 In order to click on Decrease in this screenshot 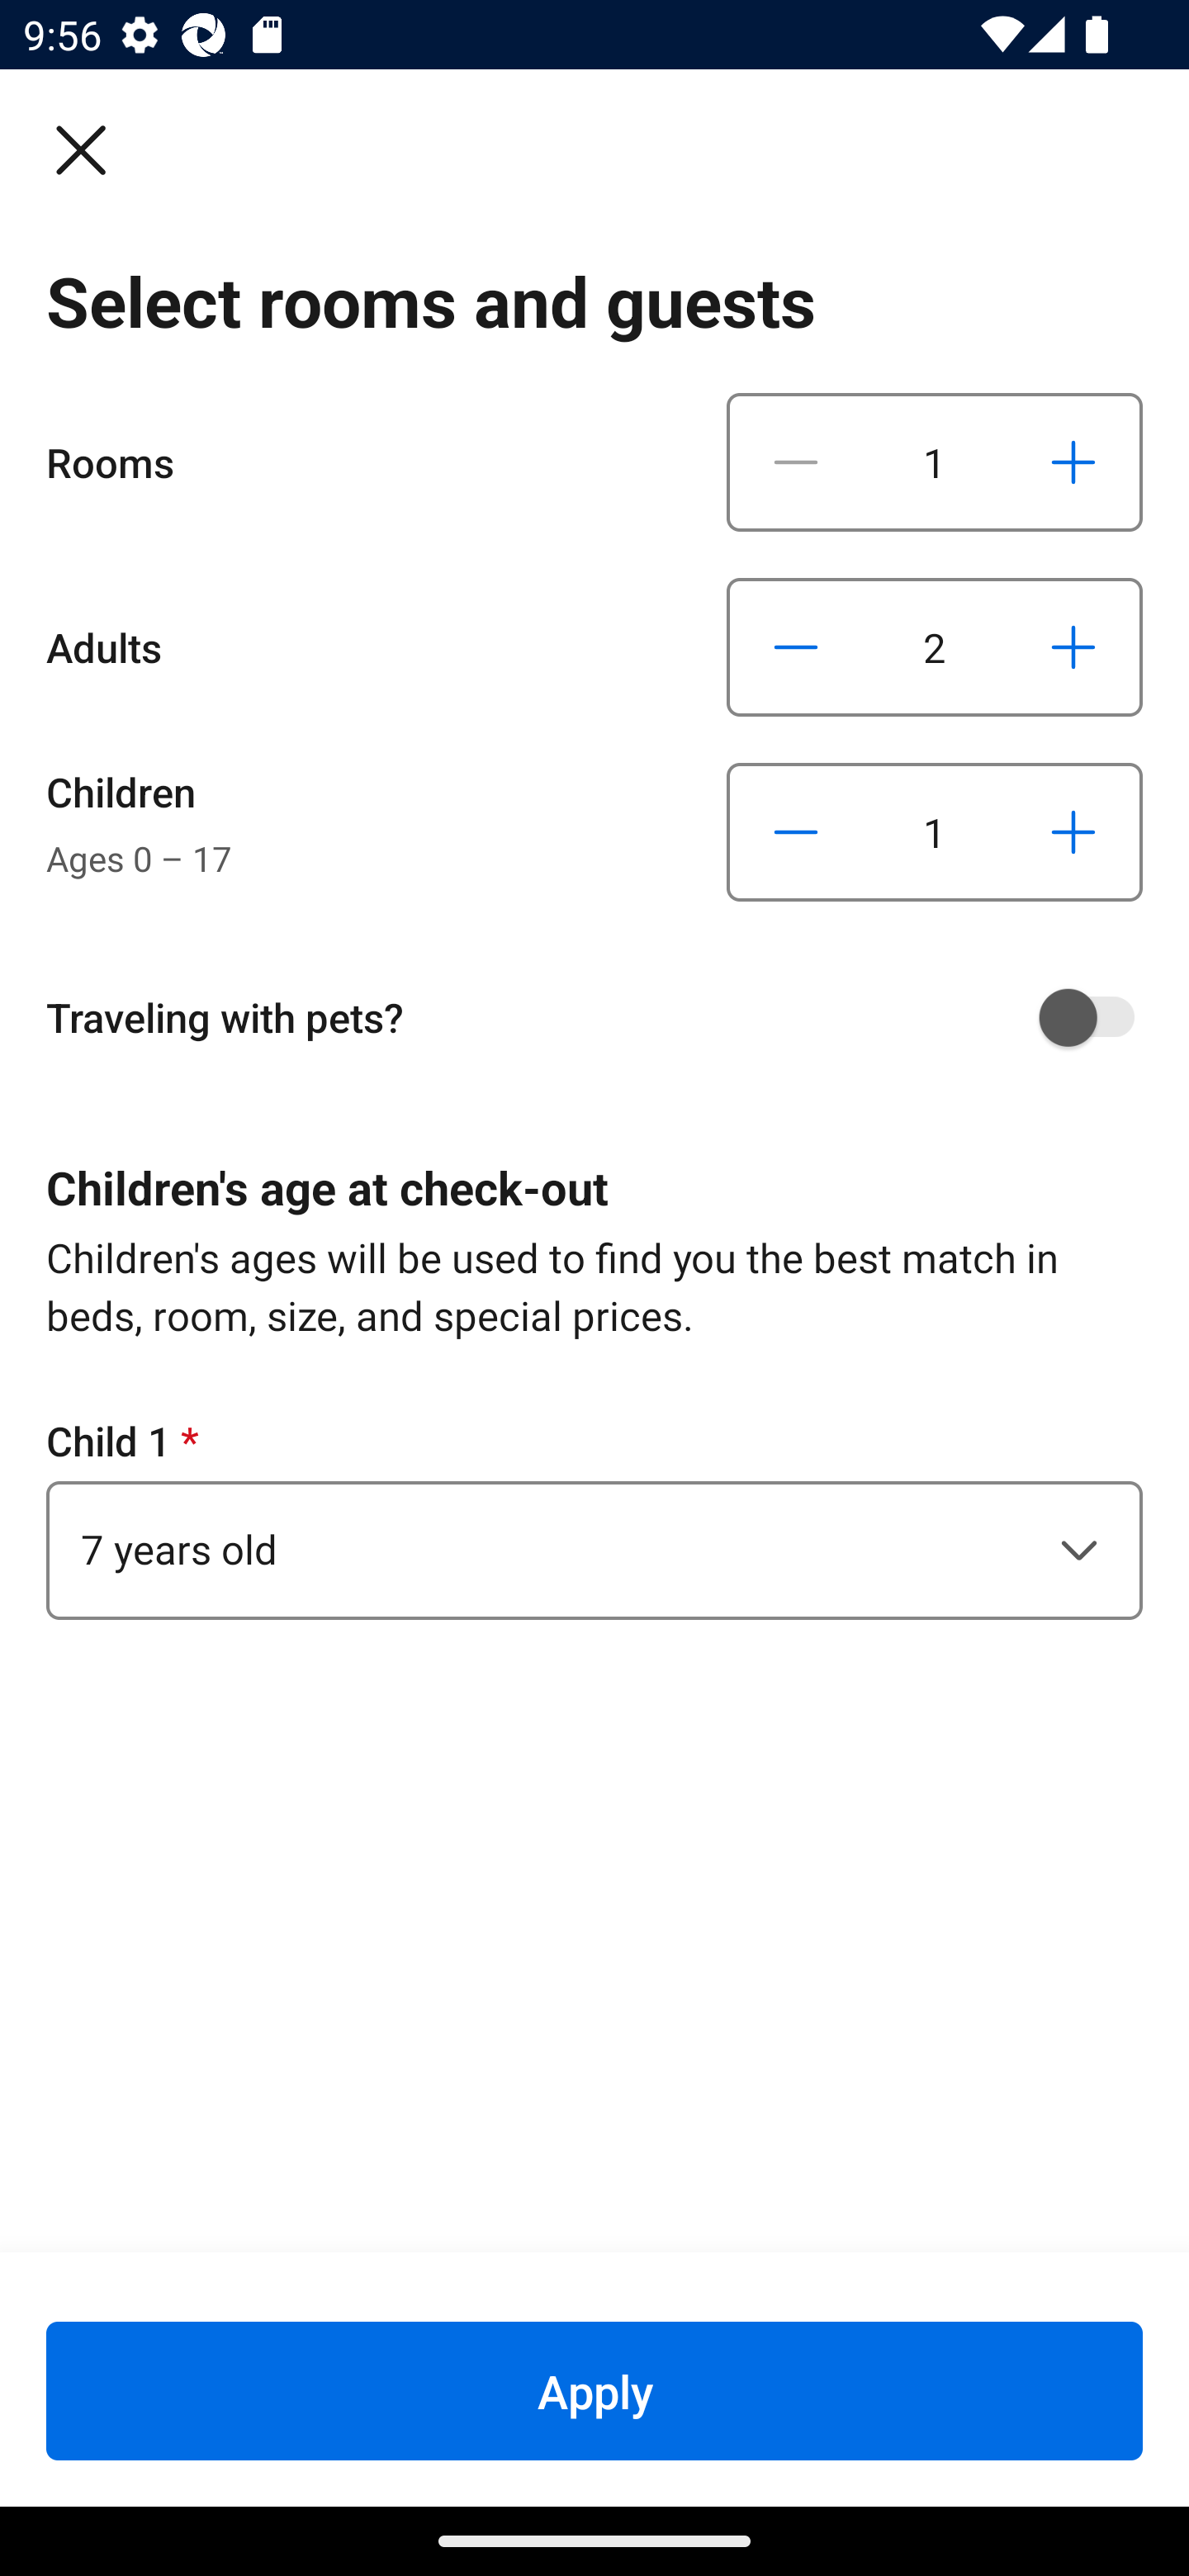, I will do `click(796, 832)`.